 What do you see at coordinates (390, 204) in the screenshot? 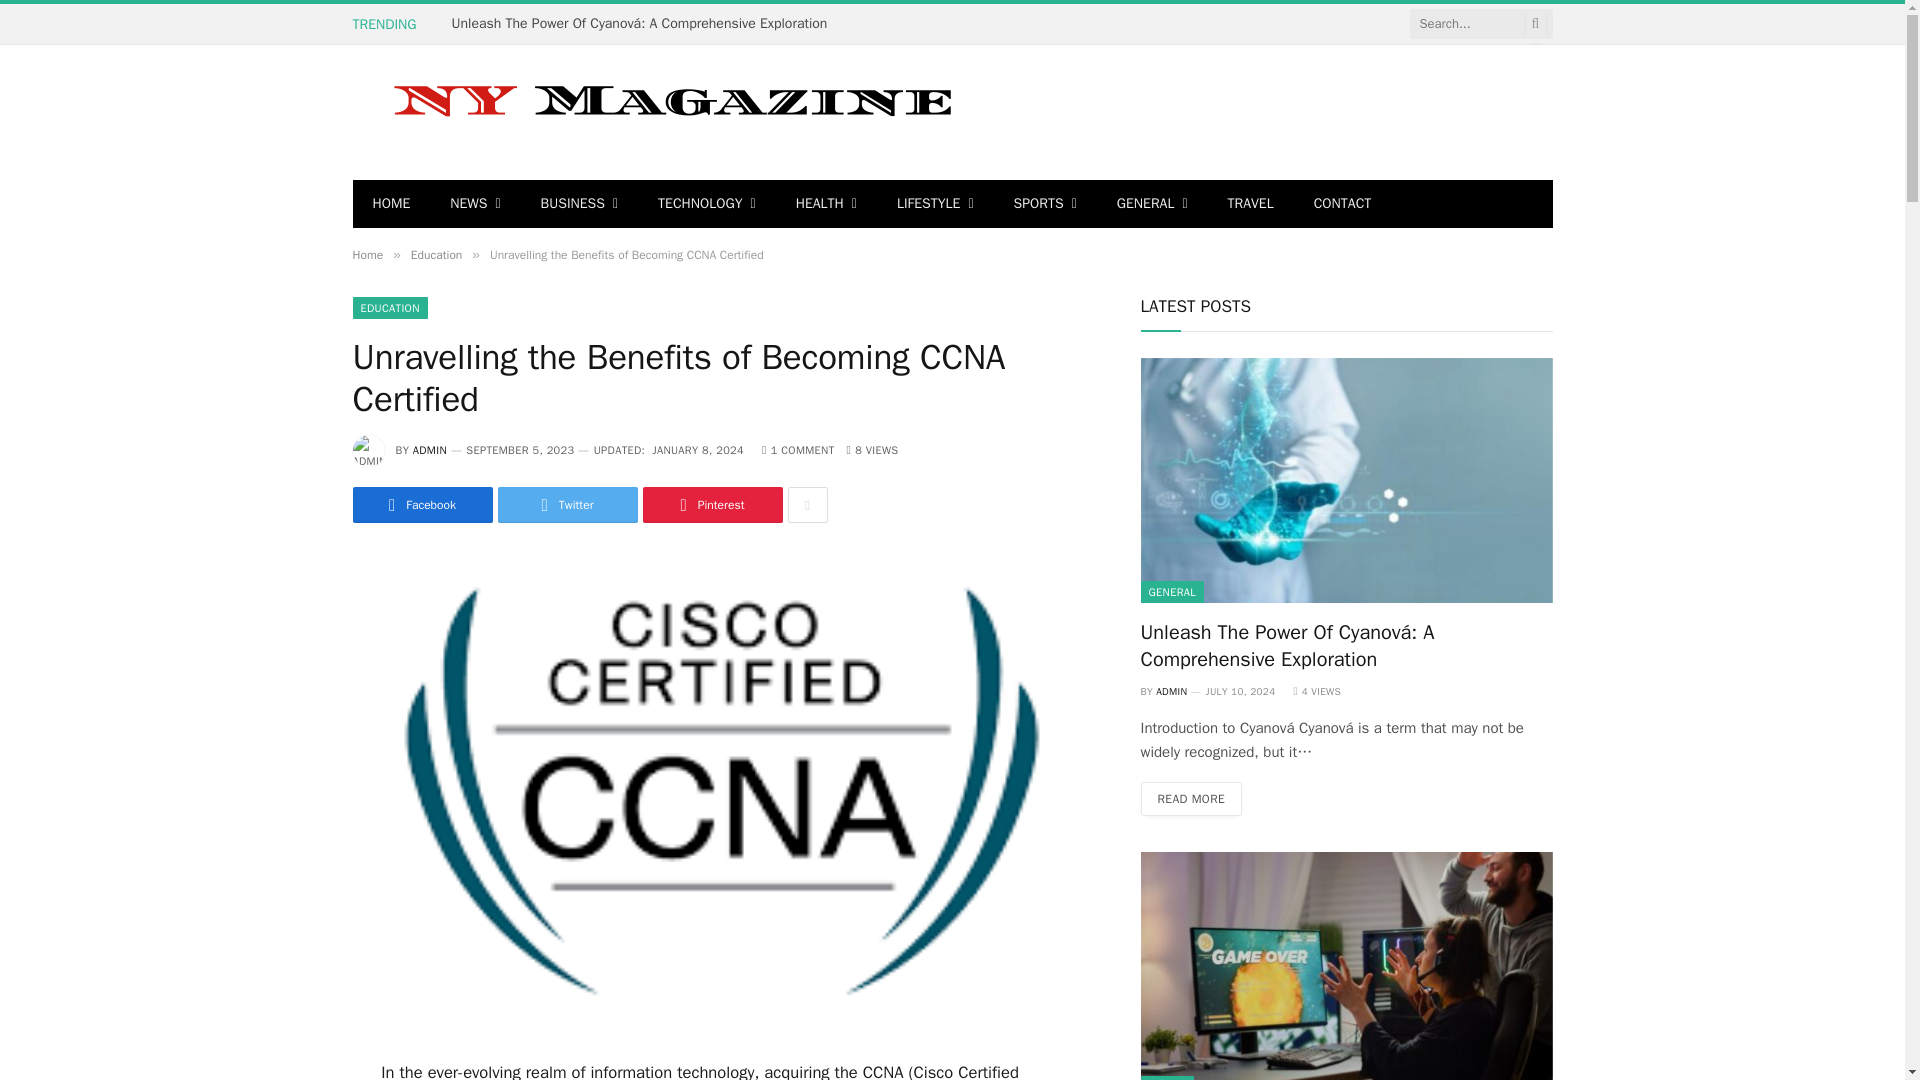
I see `HOME` at bounding box center [390, 204].